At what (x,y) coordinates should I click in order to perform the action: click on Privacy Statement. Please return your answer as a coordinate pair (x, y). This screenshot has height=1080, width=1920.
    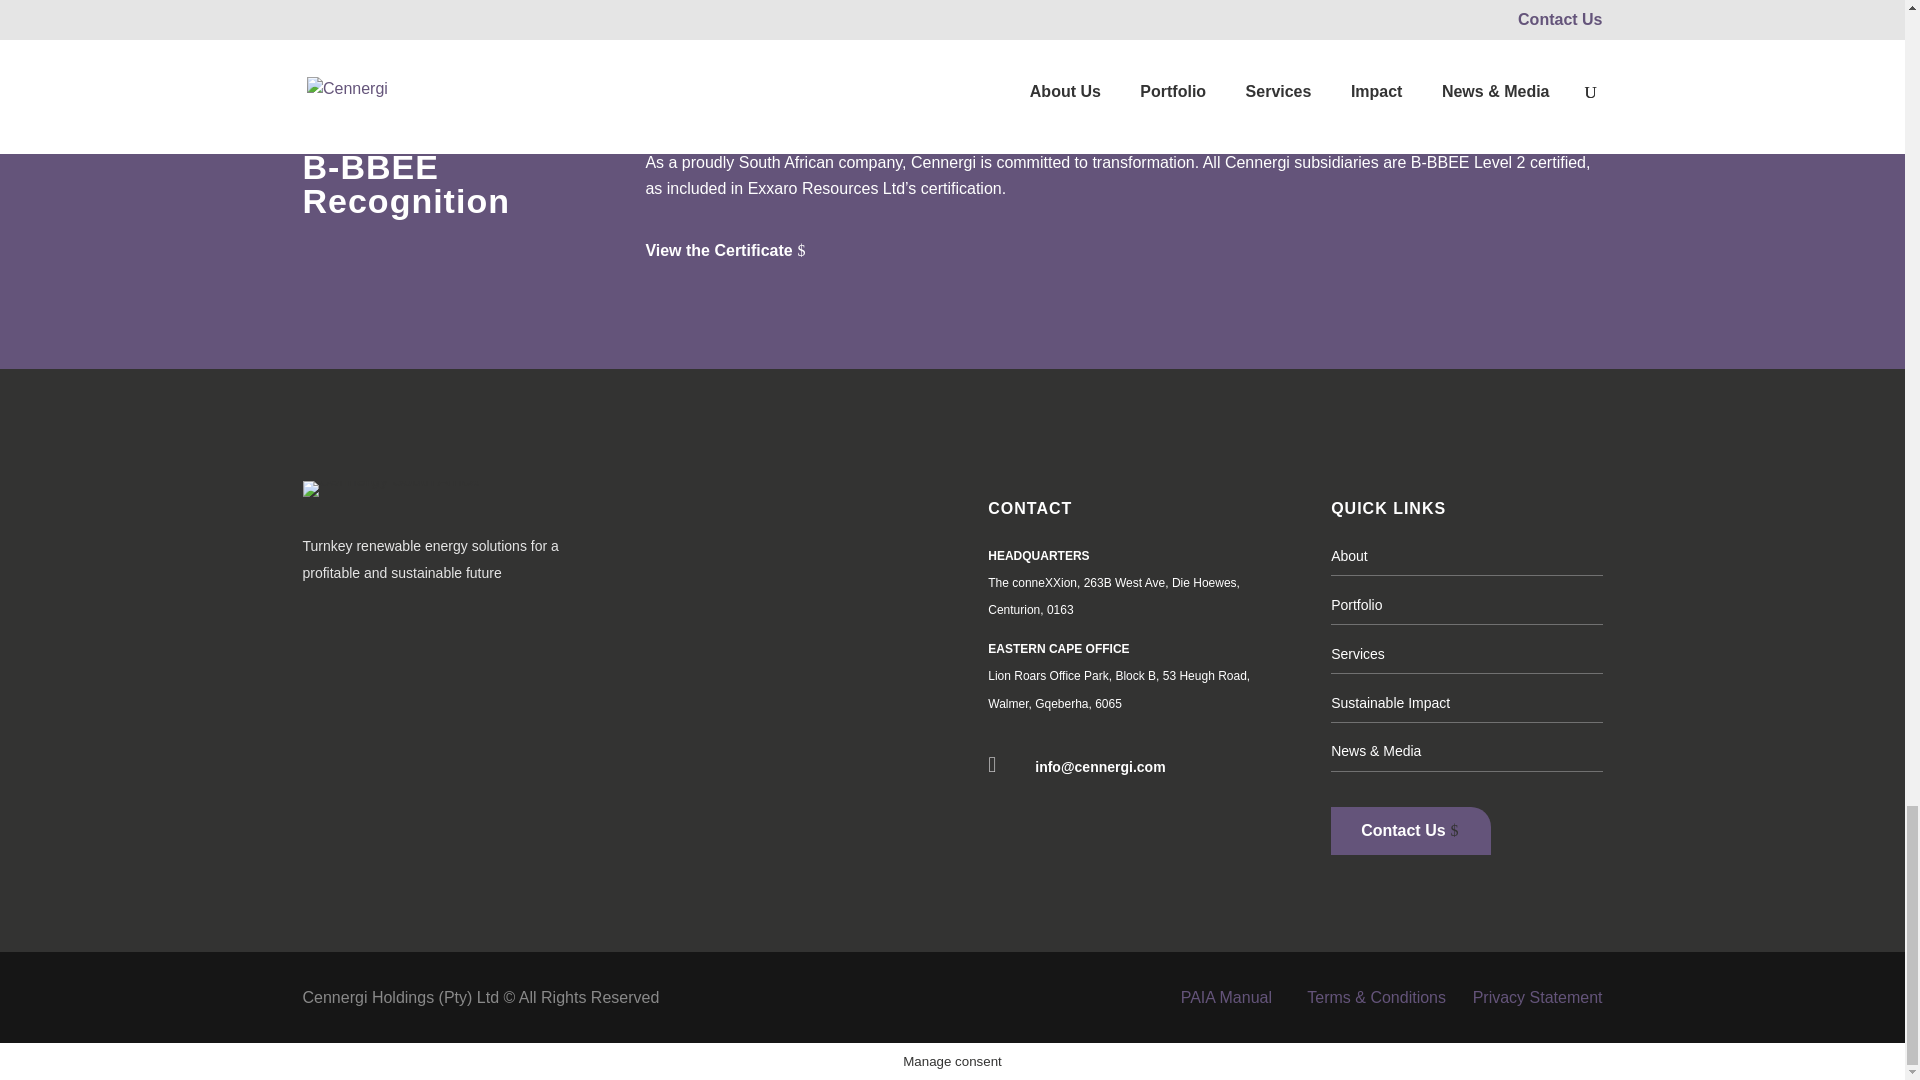
    Looking at the image, I should click on (1538, 997).